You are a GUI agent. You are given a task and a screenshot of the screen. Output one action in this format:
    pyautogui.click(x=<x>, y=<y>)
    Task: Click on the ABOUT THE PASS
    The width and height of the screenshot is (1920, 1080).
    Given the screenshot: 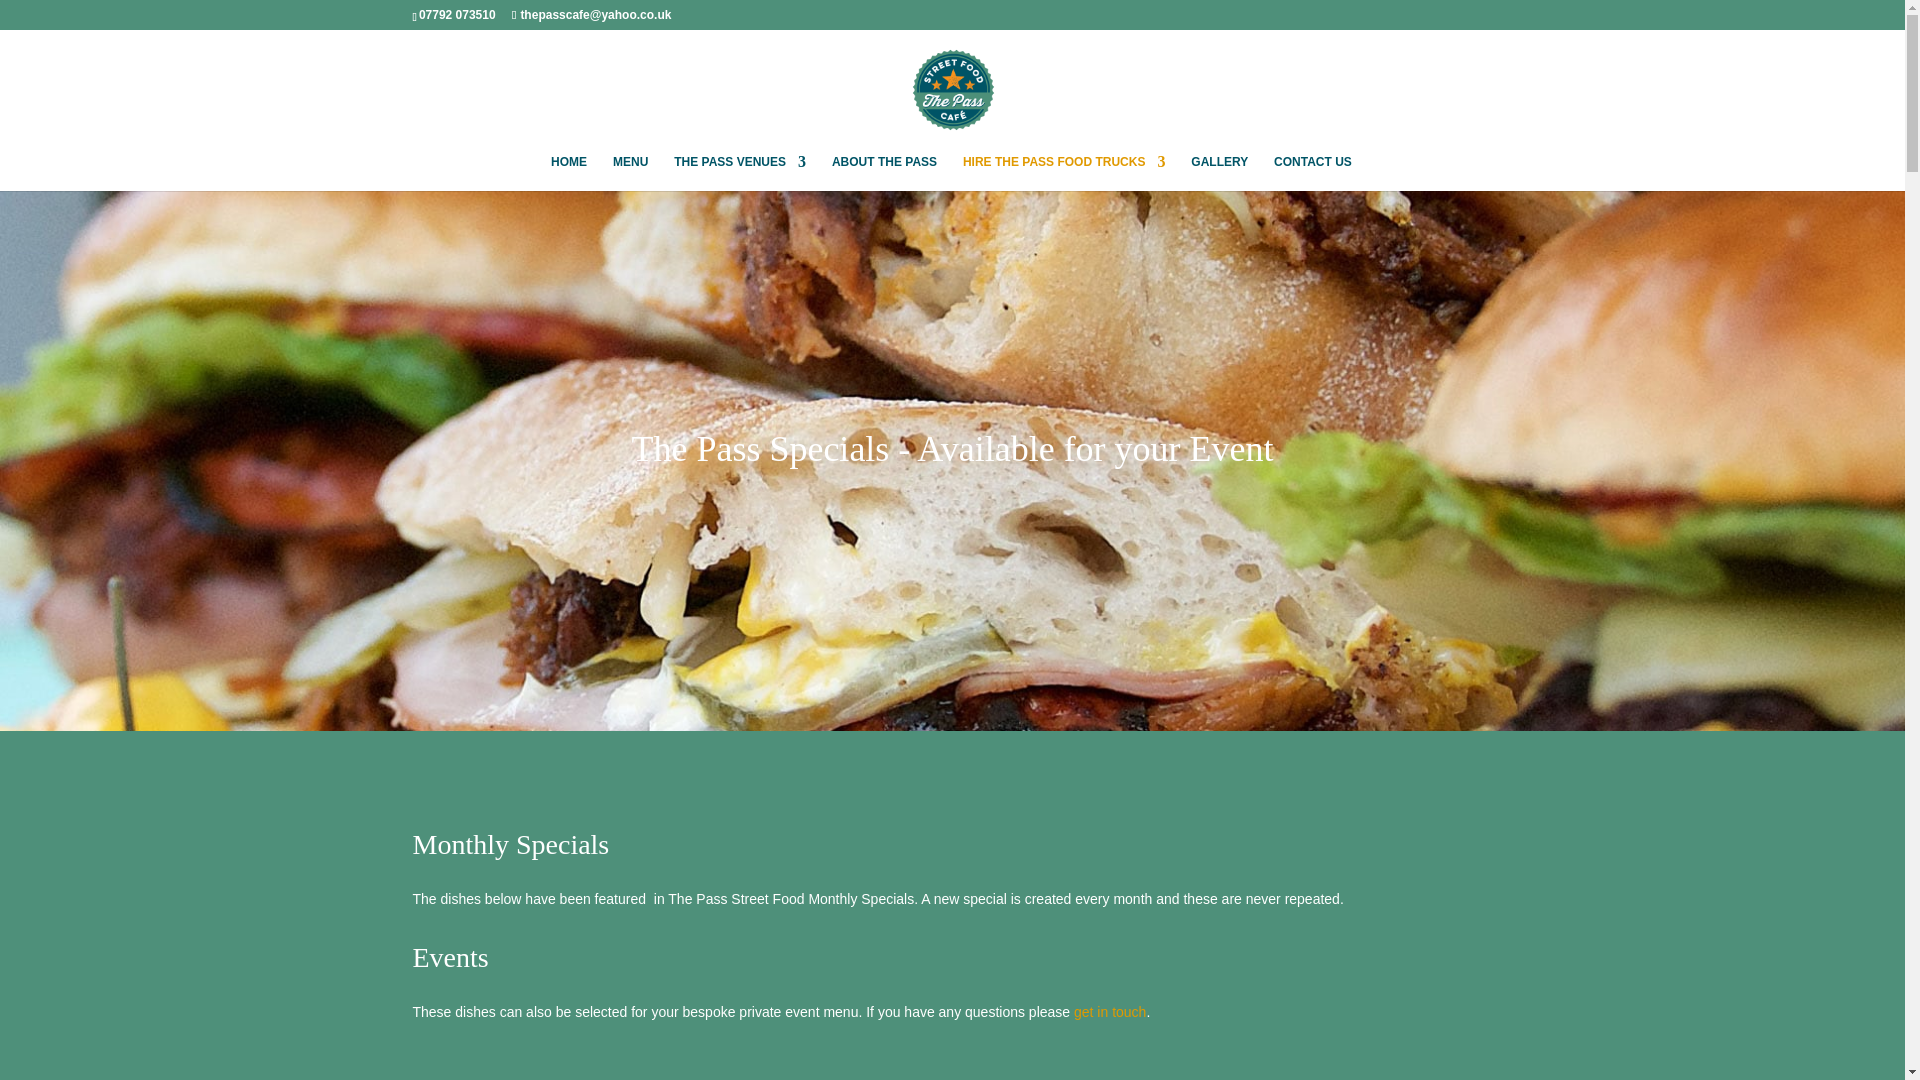 What is the action you would take?
    pyautogui.click(x=884, y=173)
    